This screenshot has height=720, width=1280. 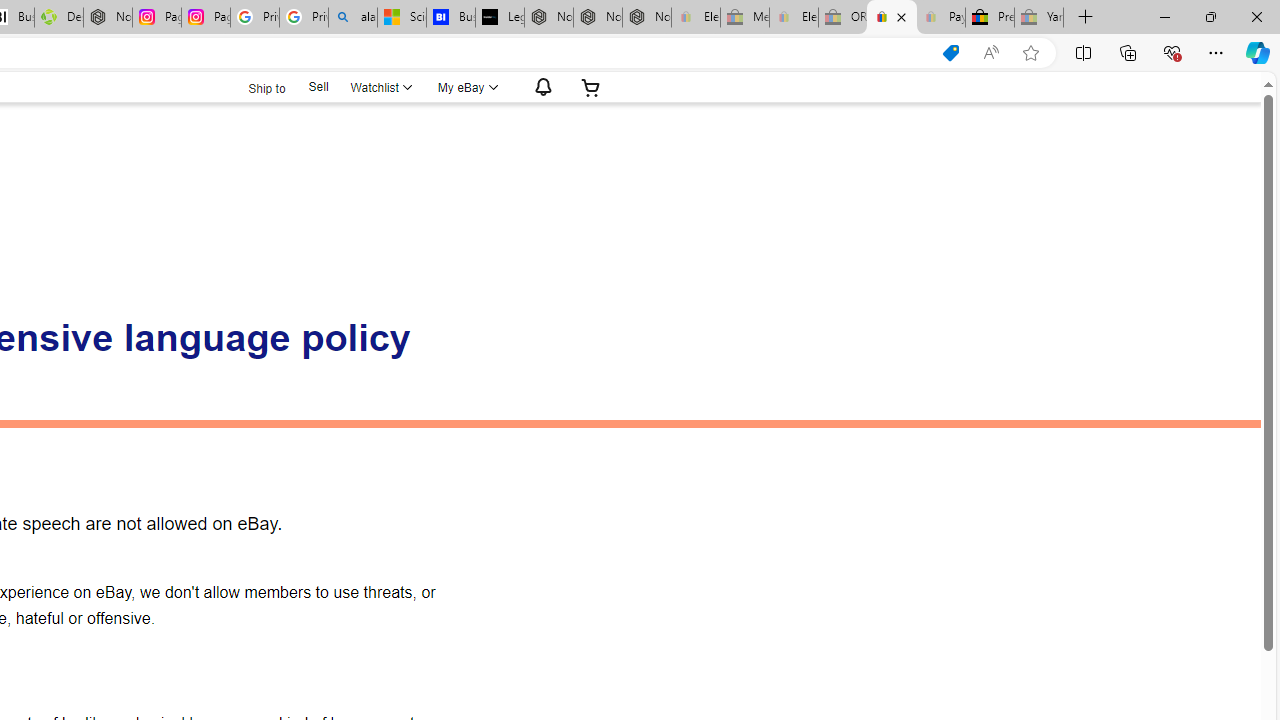 What do you see at coordinates (1256, 16) in the screenshot?
I see `Close` at bounding box center [1256, 16].